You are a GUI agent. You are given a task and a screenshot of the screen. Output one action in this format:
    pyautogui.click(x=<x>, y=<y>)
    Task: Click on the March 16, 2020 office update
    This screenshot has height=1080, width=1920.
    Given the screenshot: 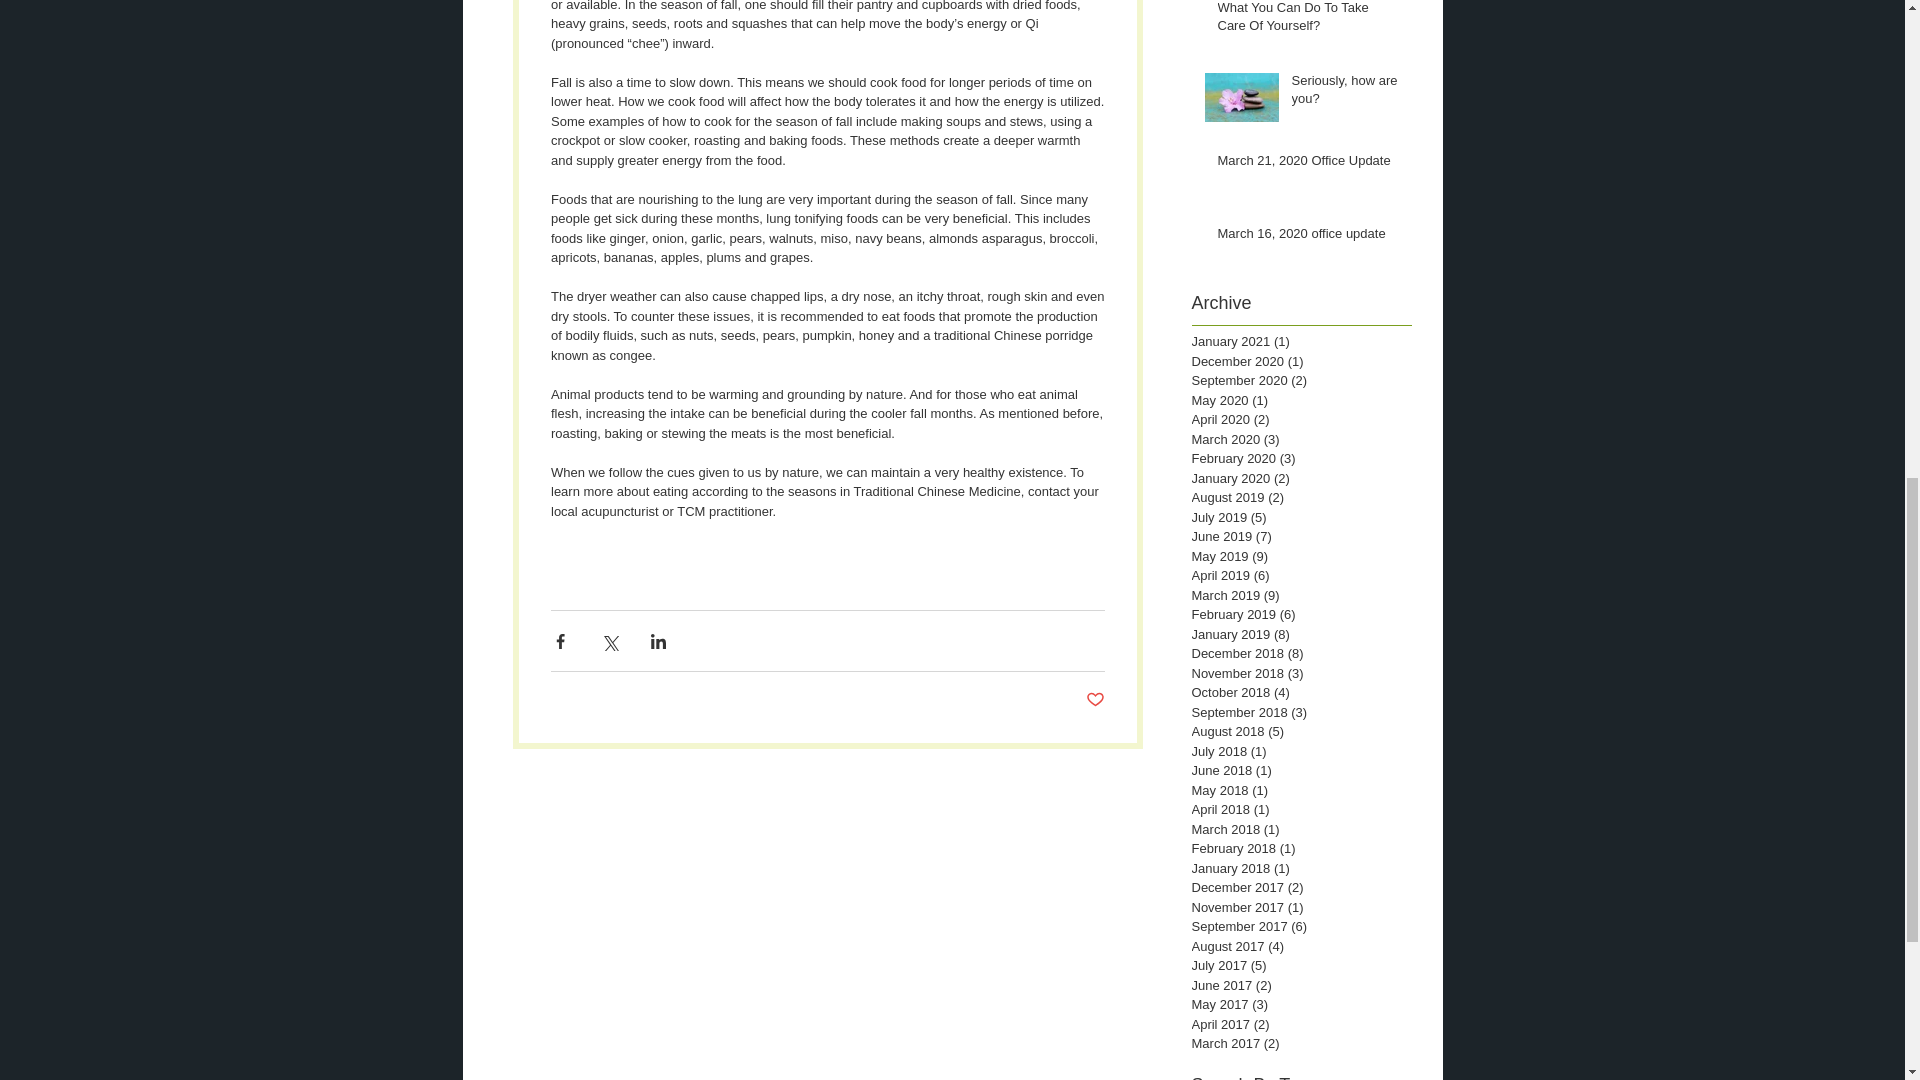 What is the action you would take?
    pyautogui.click(x=1308, y=237)
    